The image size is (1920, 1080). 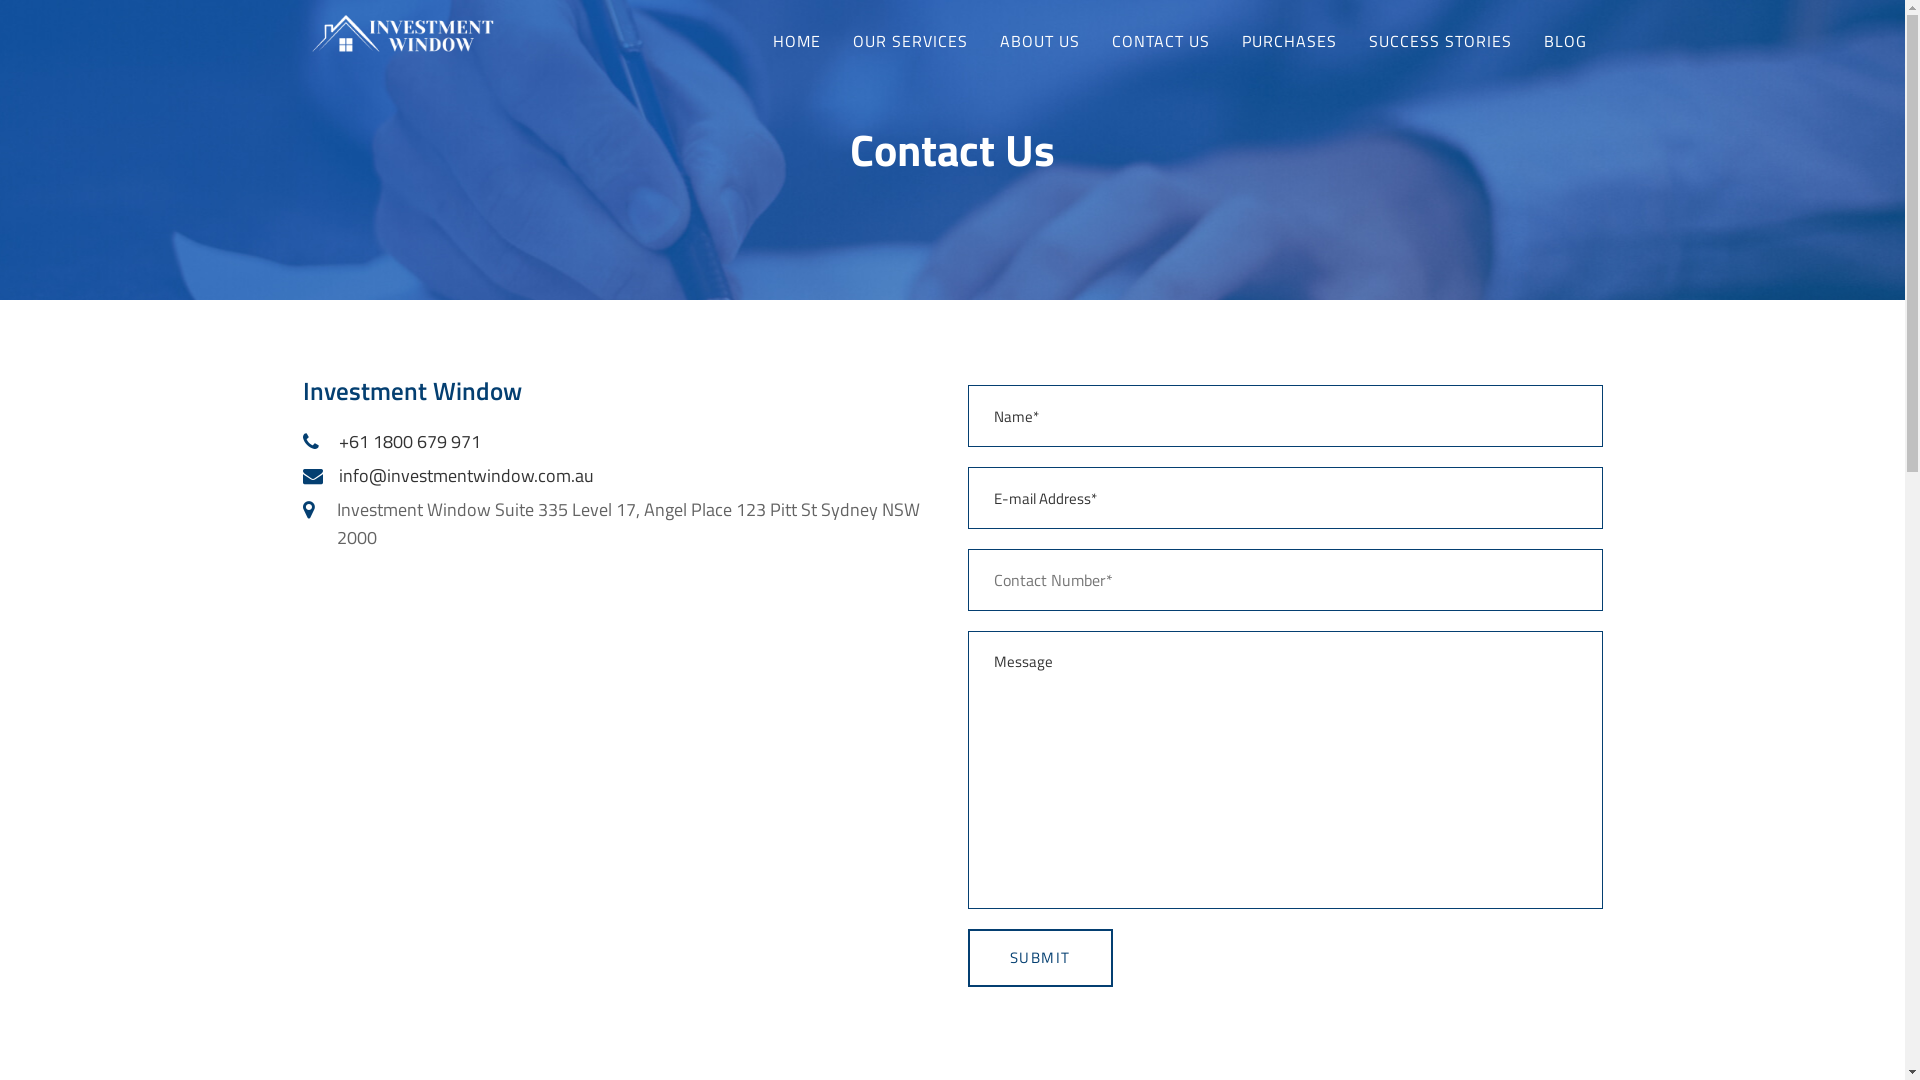 I want to click on Submit, so click(x=1040, y=958).